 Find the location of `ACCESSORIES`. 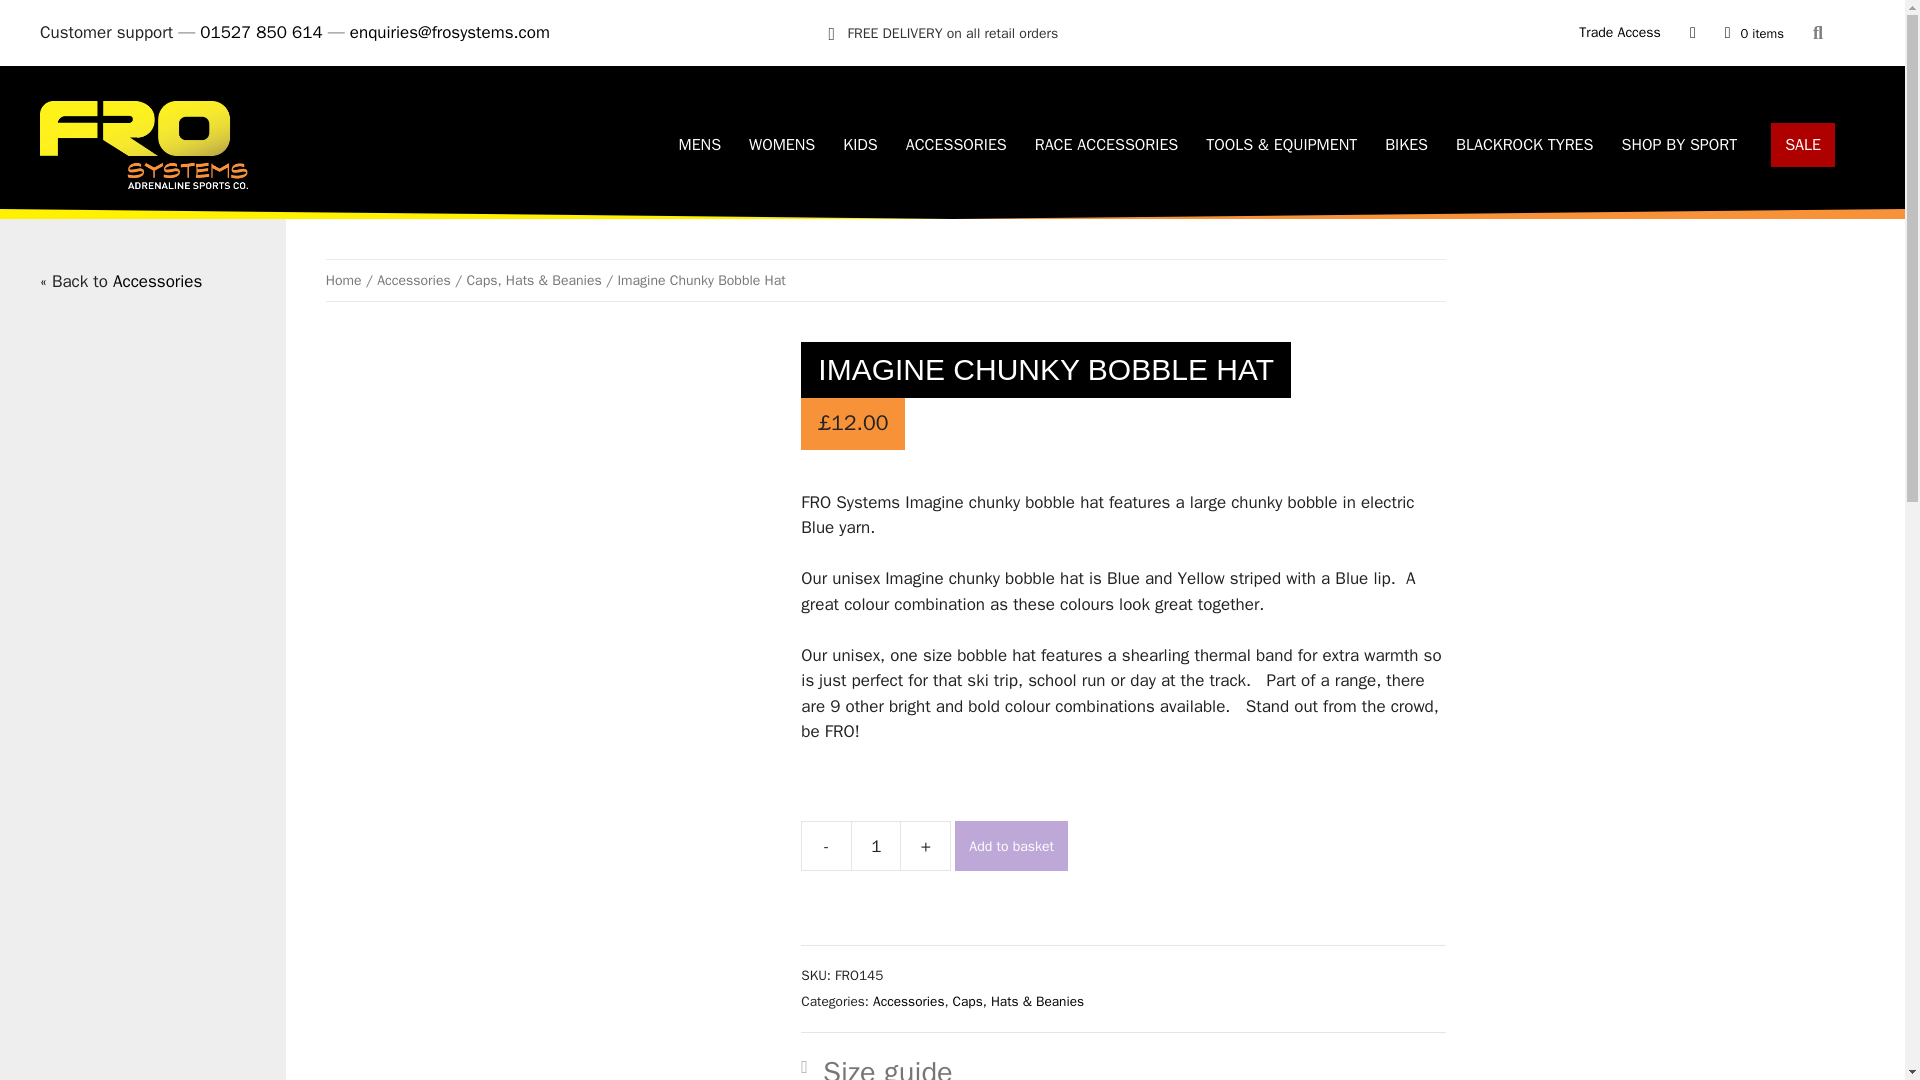

ACCESSORIES is located at coordinates (956, 145).